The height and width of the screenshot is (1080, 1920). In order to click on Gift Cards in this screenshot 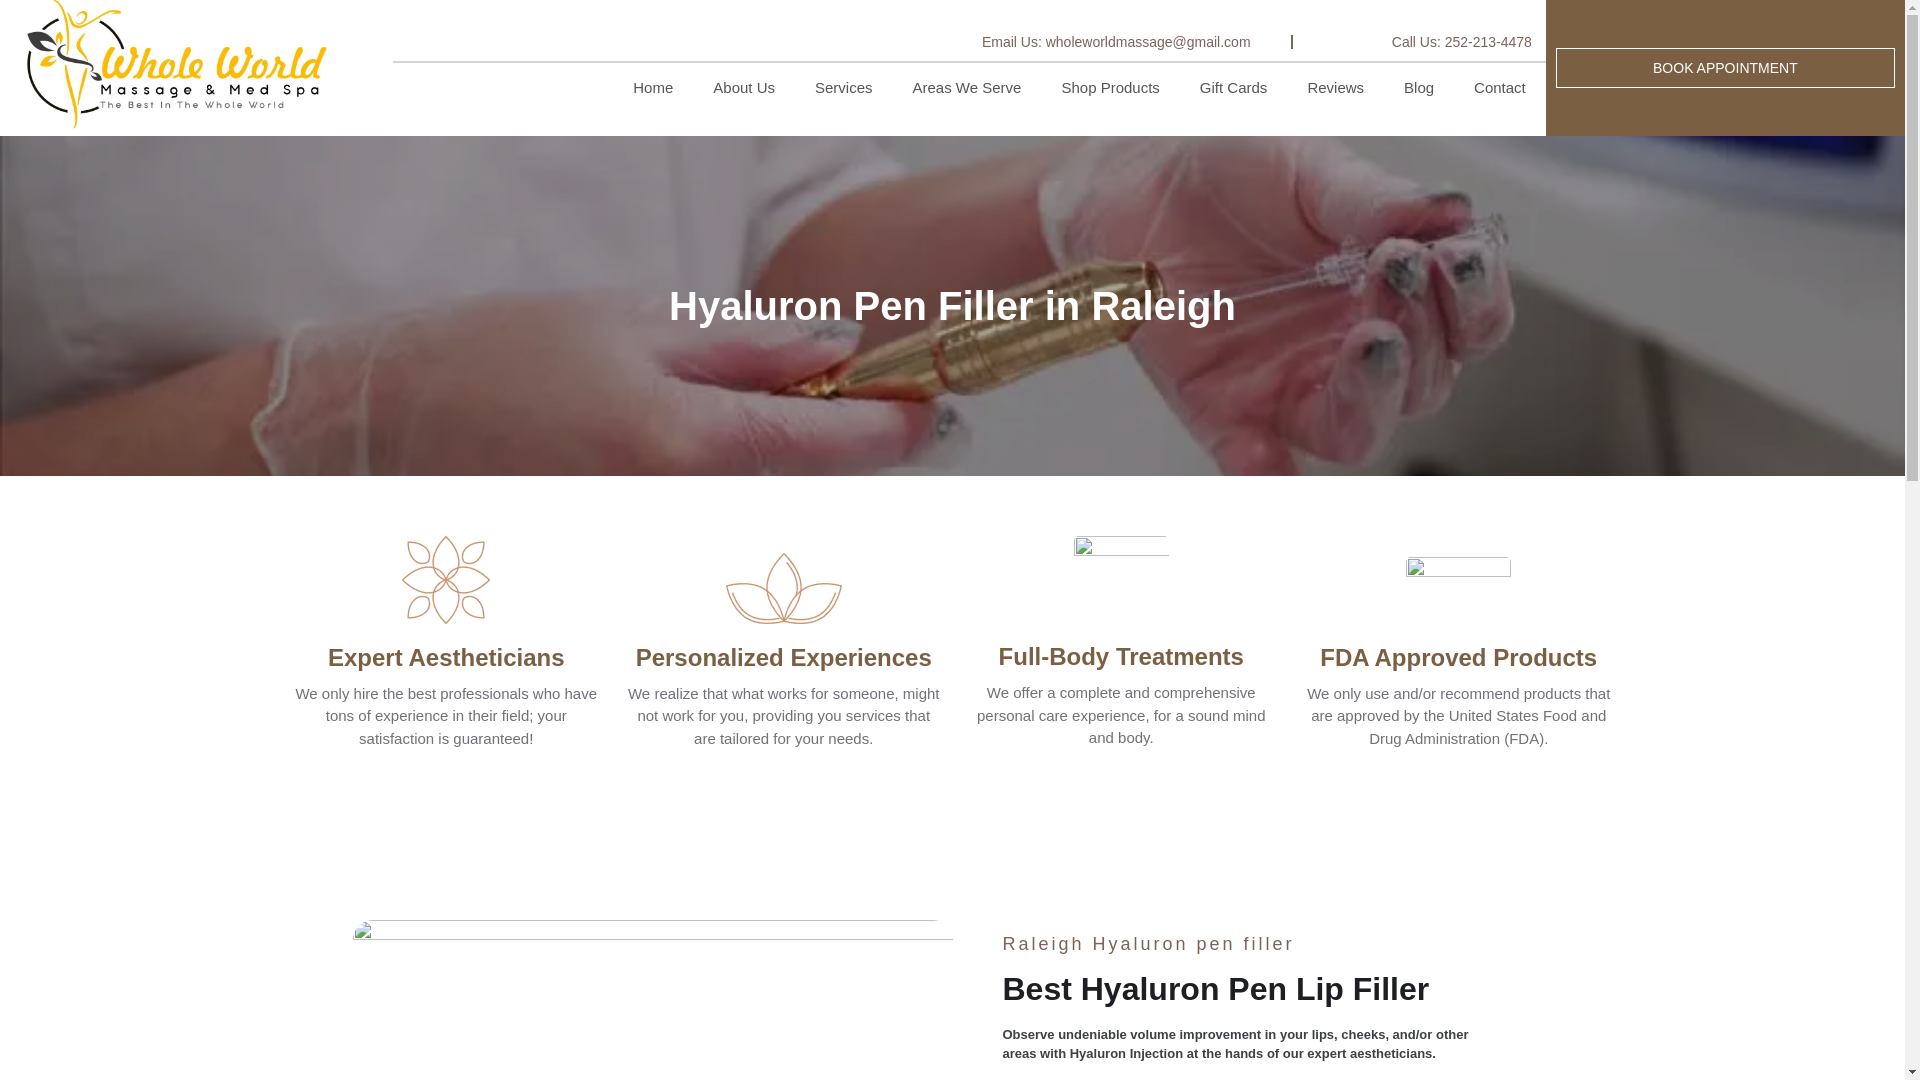, I will do `click(1234, 88)`.